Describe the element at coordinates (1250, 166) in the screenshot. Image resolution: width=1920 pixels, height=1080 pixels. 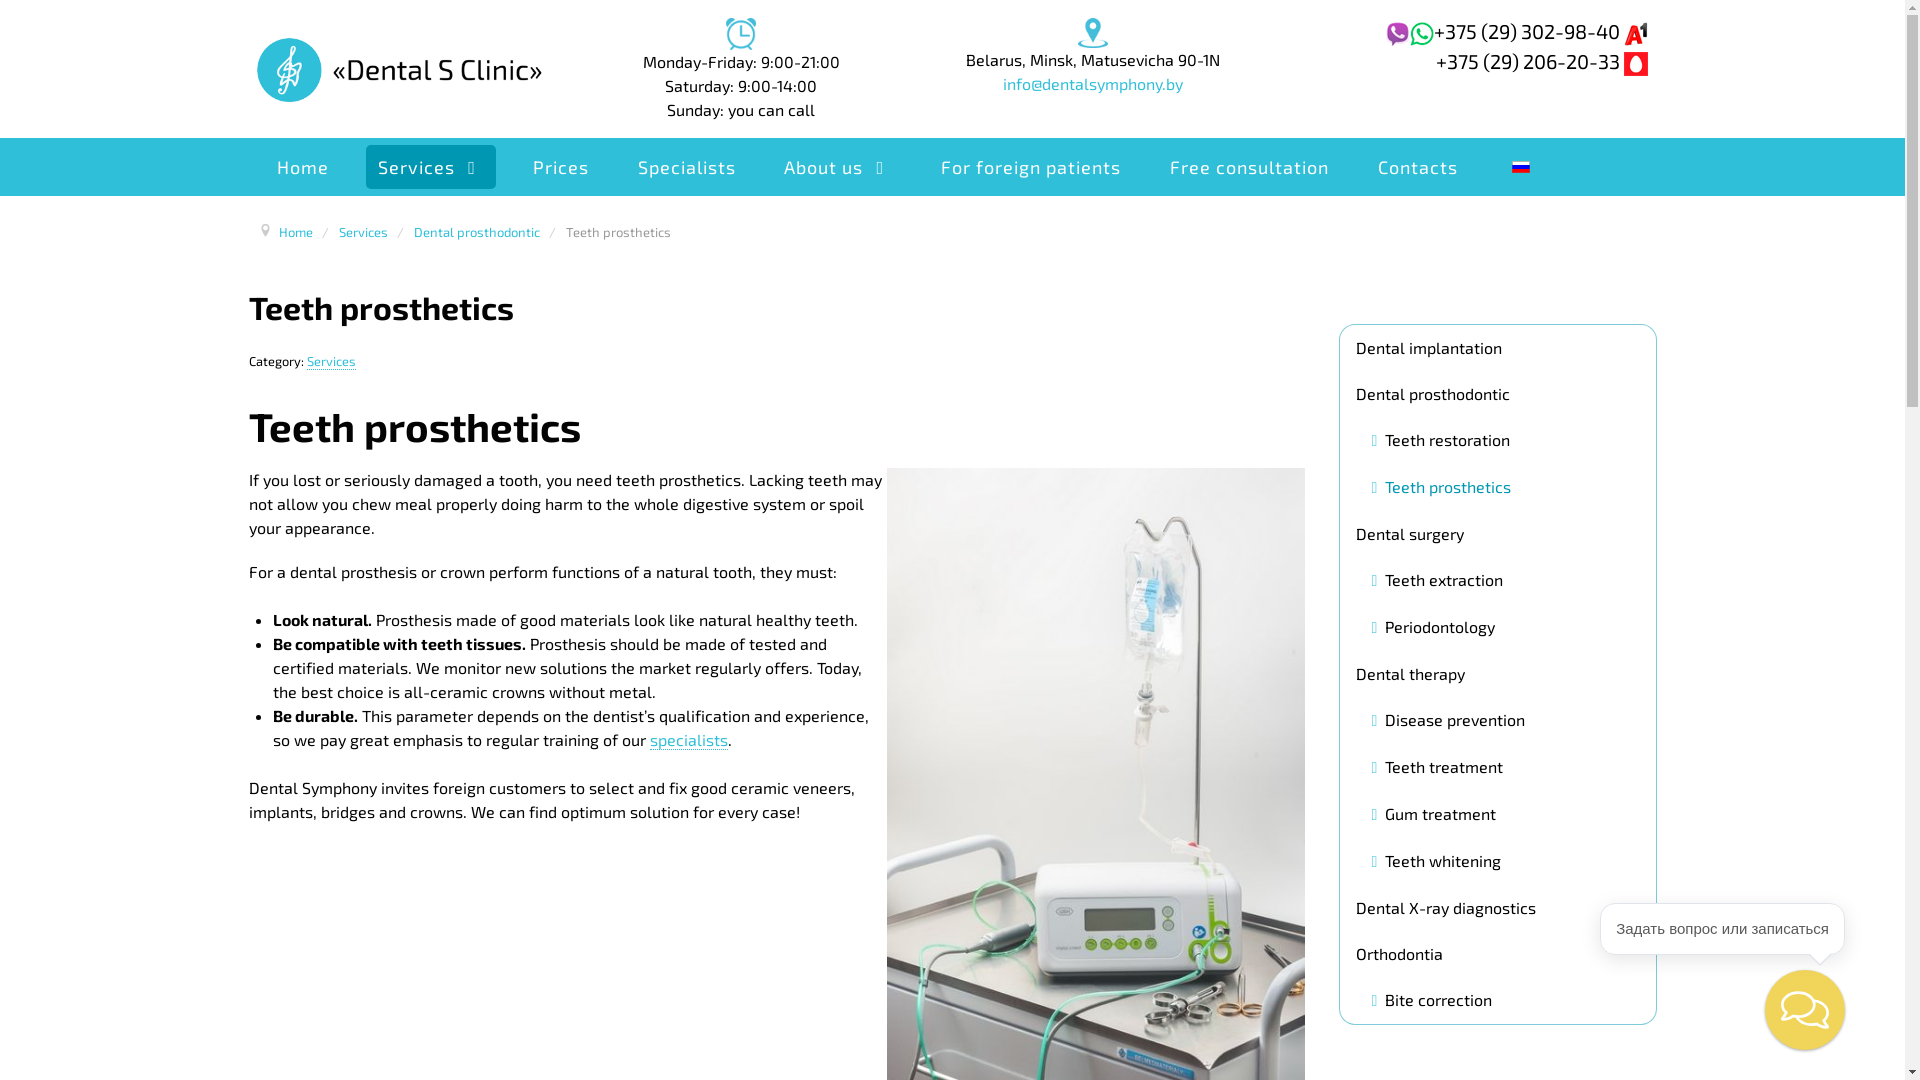
I see `Free consultation` at that location.